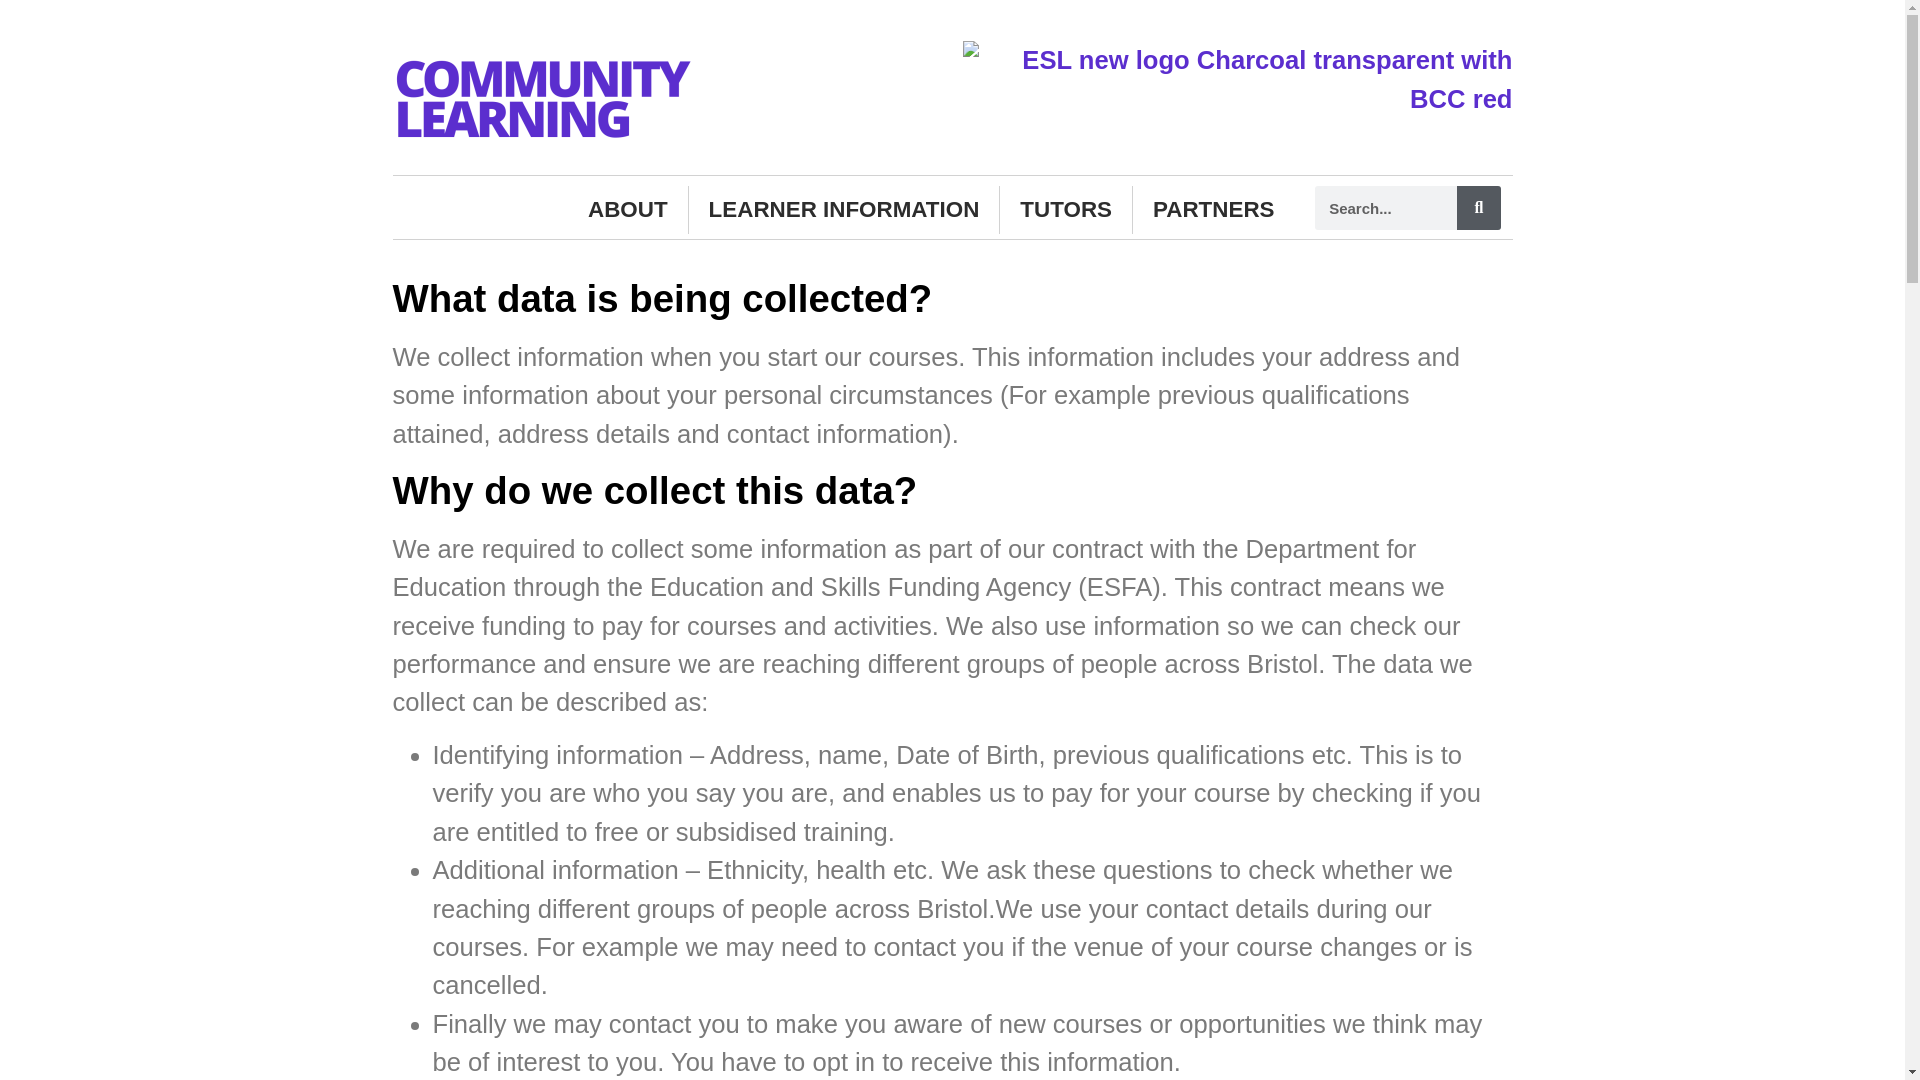 The height and width of the screenshot is (1080, 1920). What do you see at coordinates (628, 210) in the screenshot?
I see `ABOUT` at bounding box center [628, 210].